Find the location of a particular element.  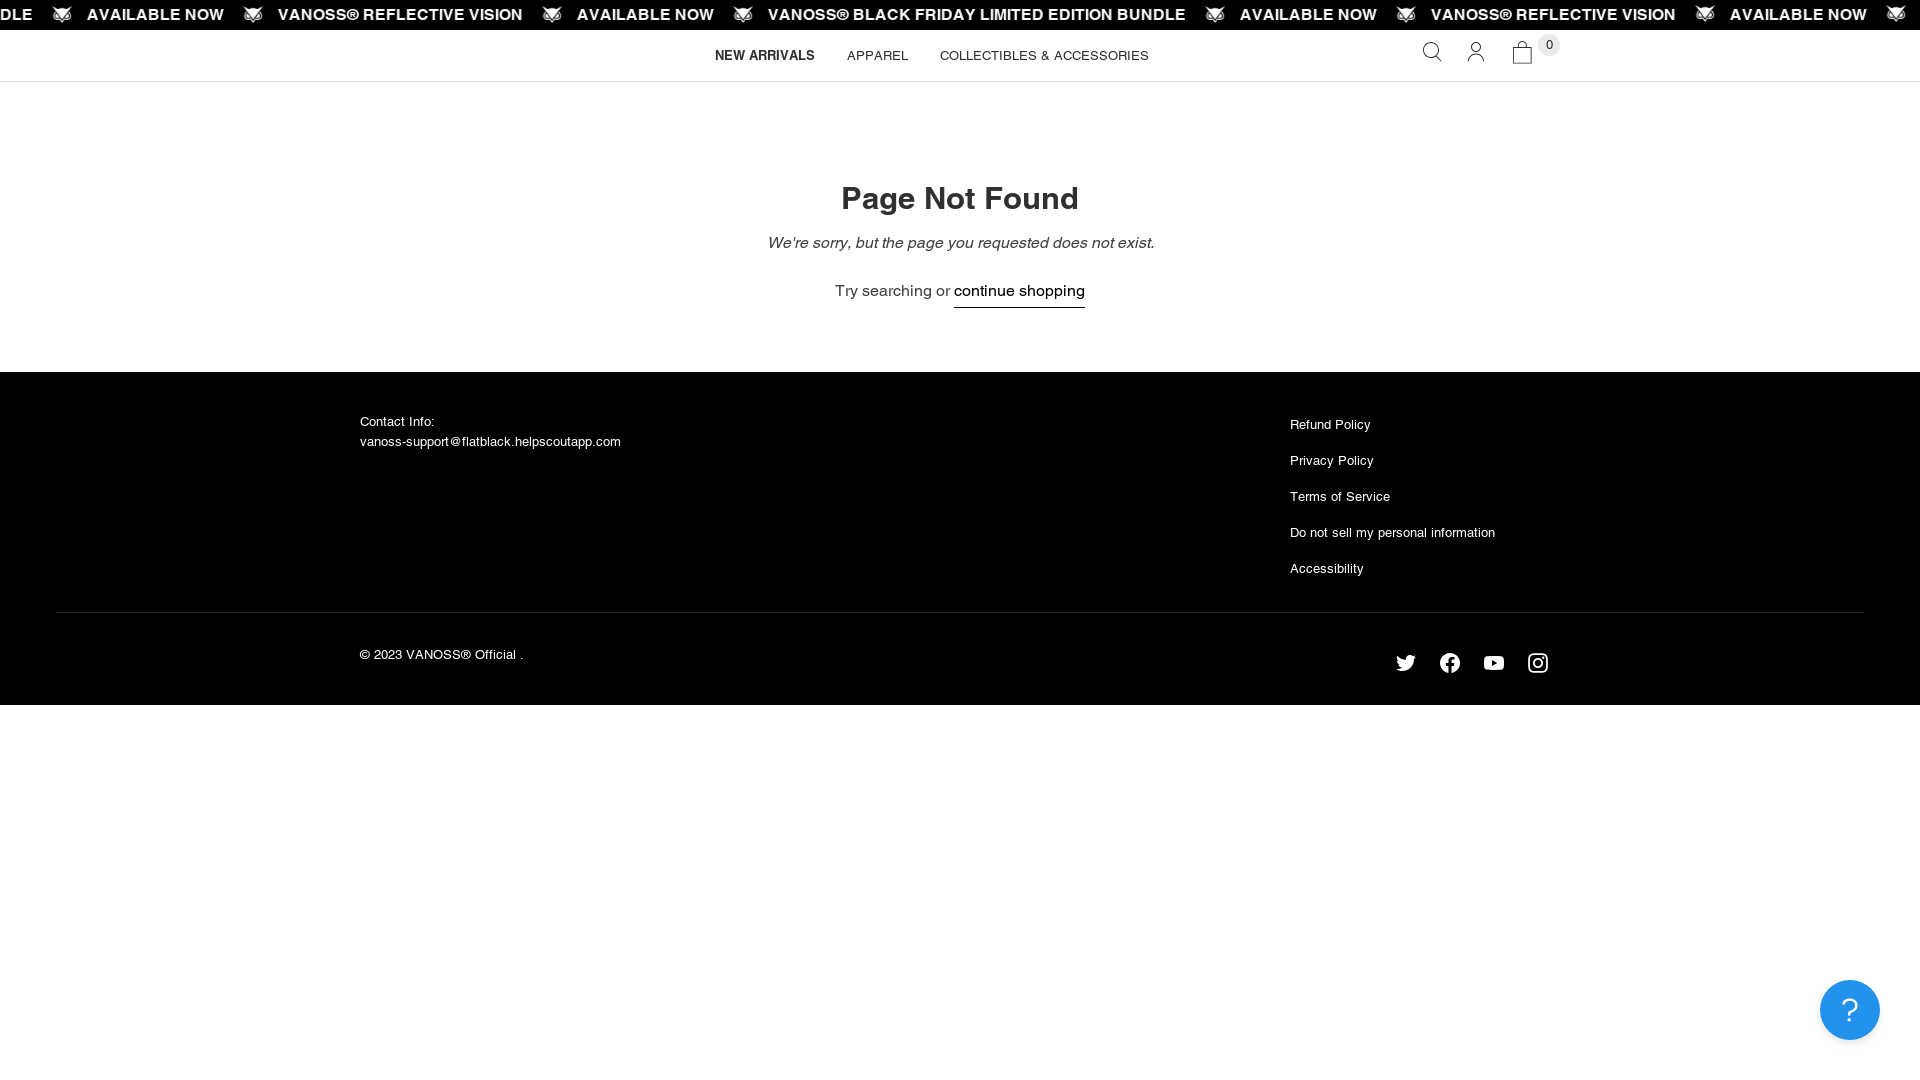

Do not sell my personal information is located at coordinates (1392, 532).